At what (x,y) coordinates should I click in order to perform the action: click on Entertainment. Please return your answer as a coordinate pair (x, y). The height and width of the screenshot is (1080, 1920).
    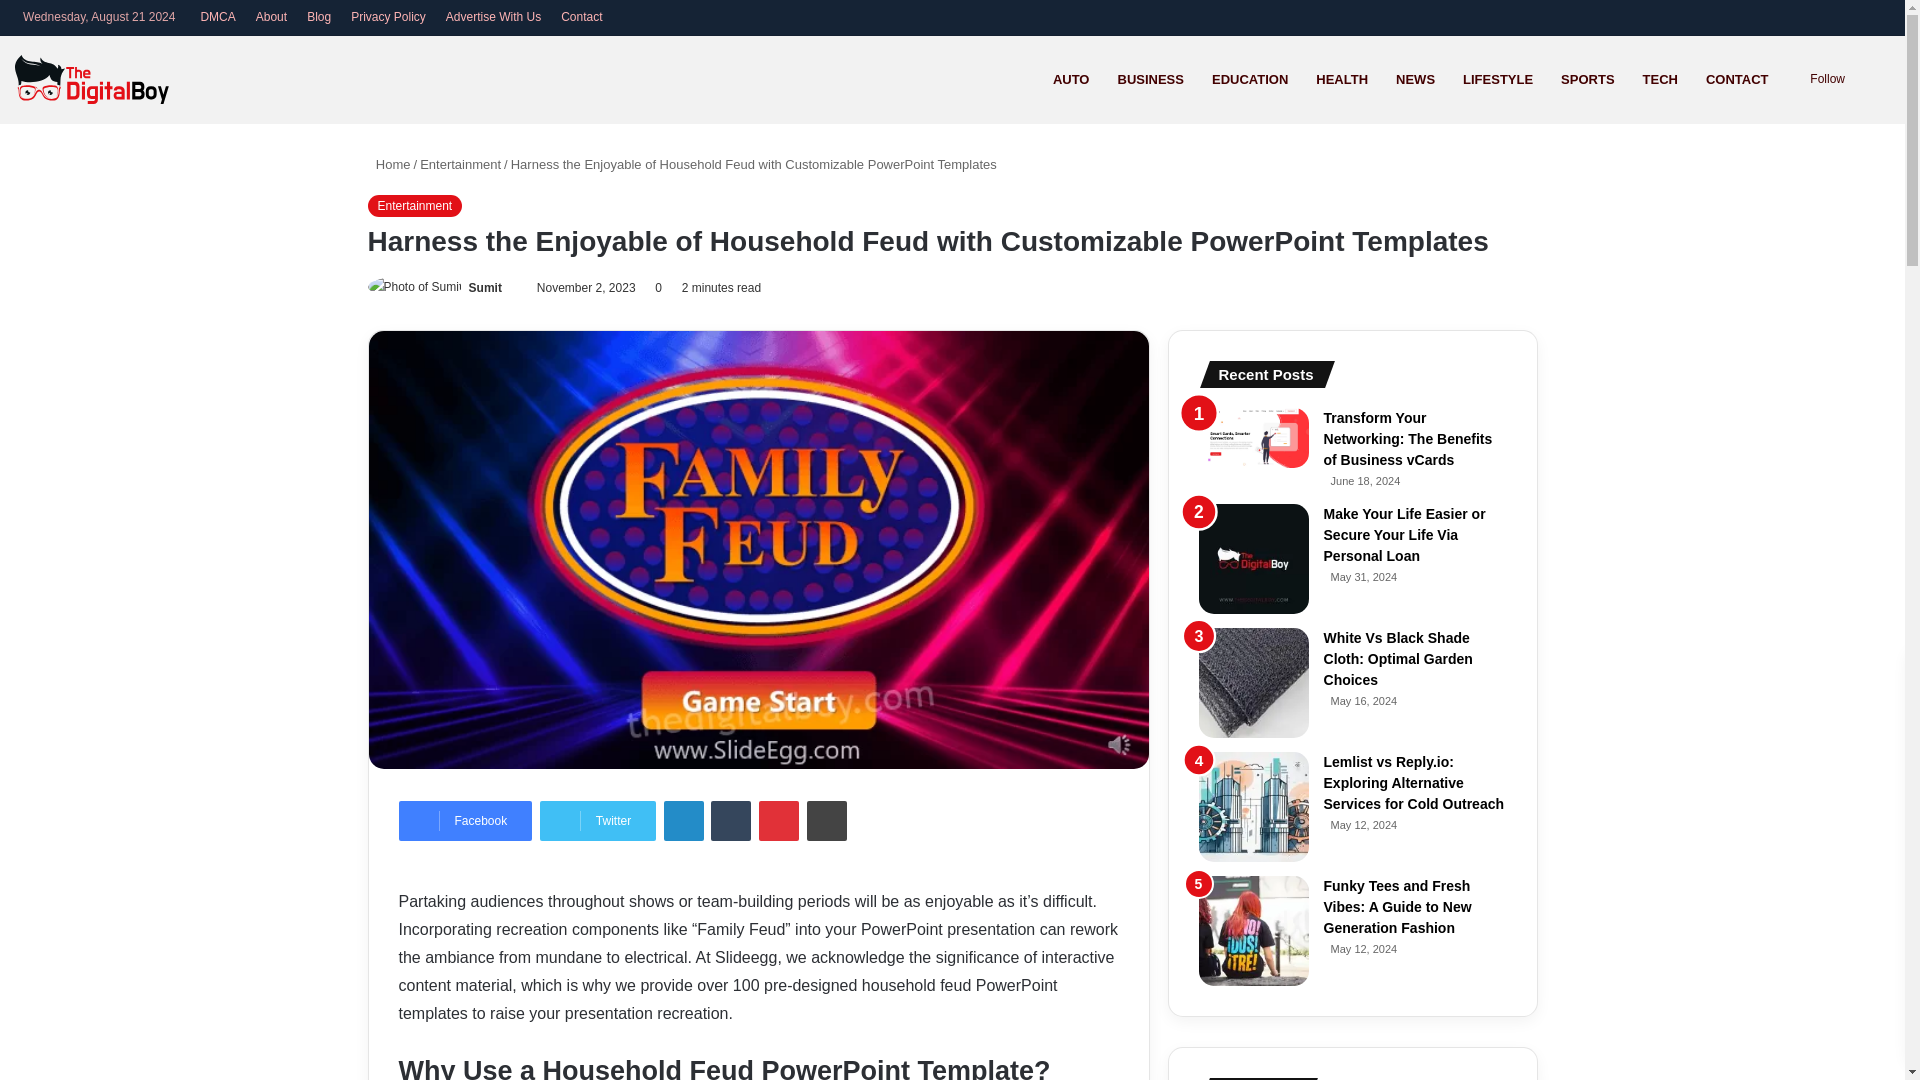
    Looking at the image, I should click on (460, 164).